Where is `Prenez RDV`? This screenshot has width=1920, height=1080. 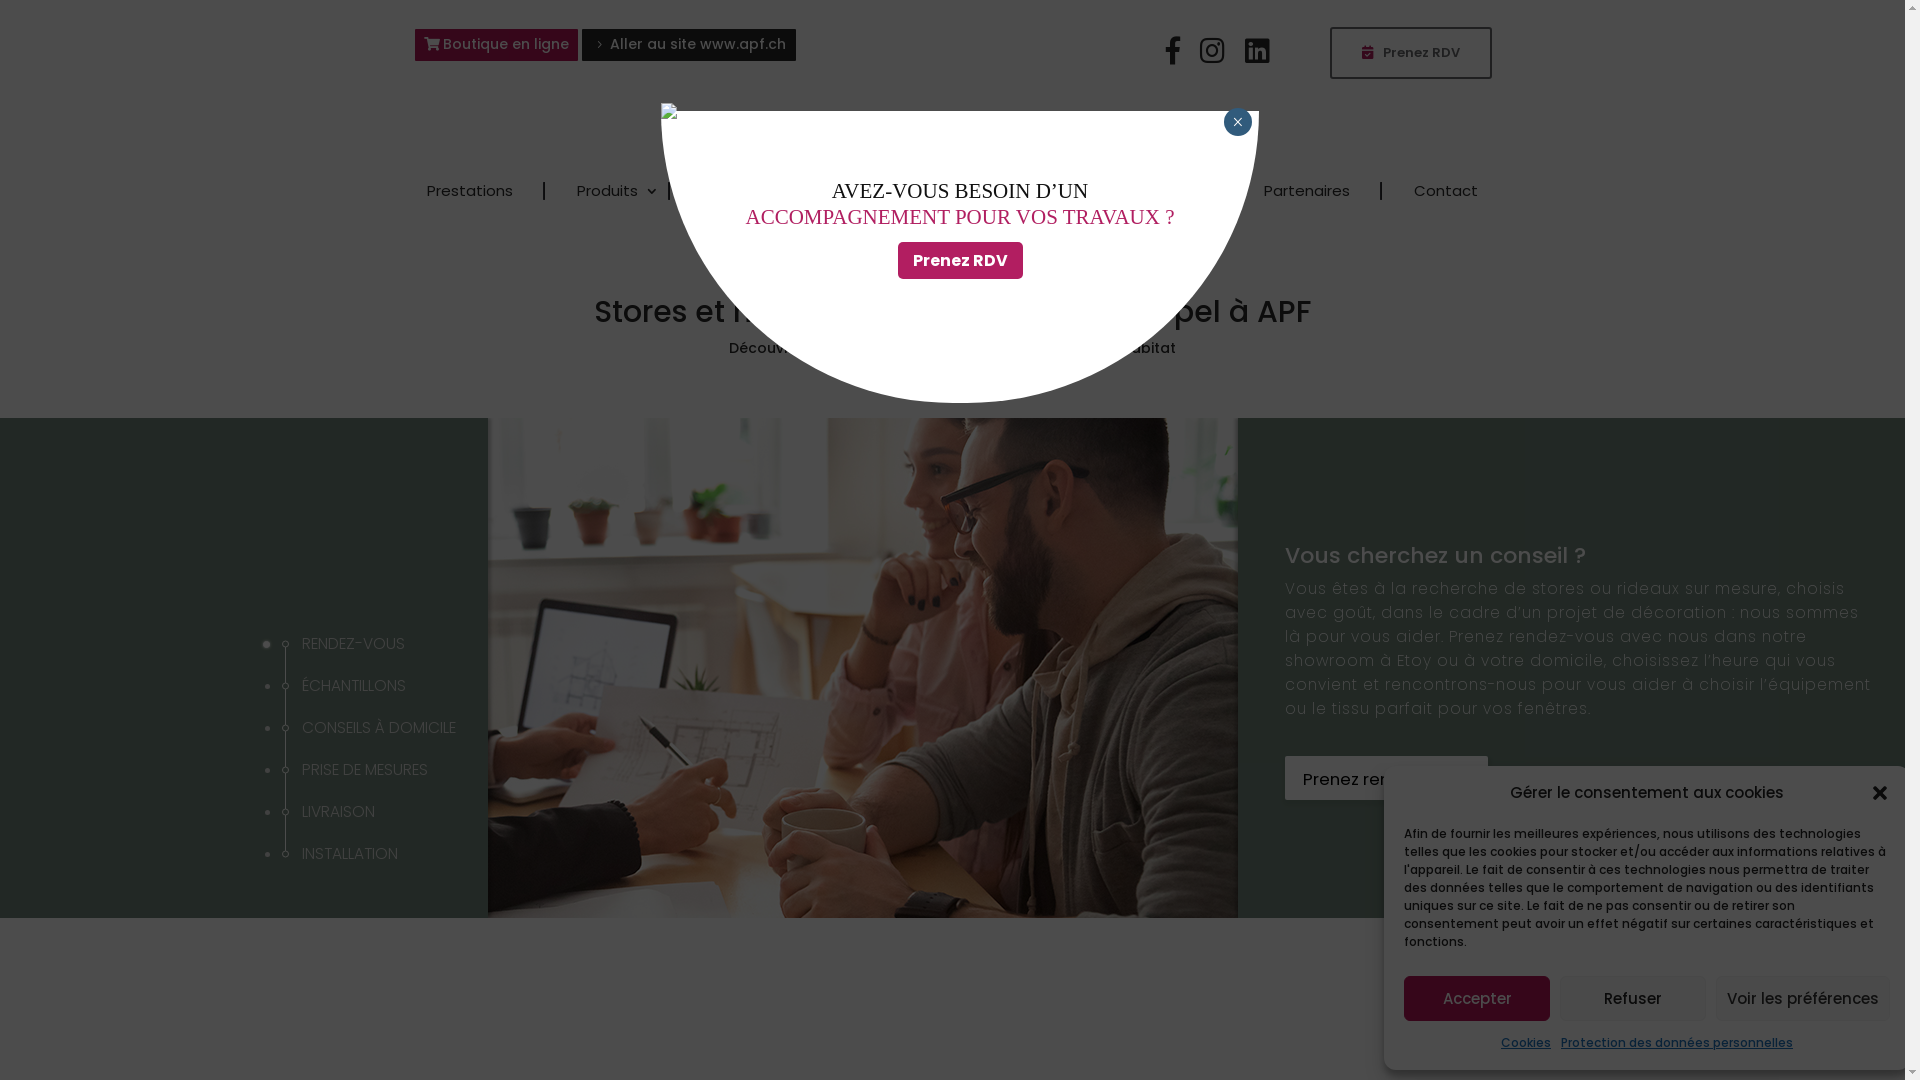 Prenez RDV is located at coordinates (1411, 53).